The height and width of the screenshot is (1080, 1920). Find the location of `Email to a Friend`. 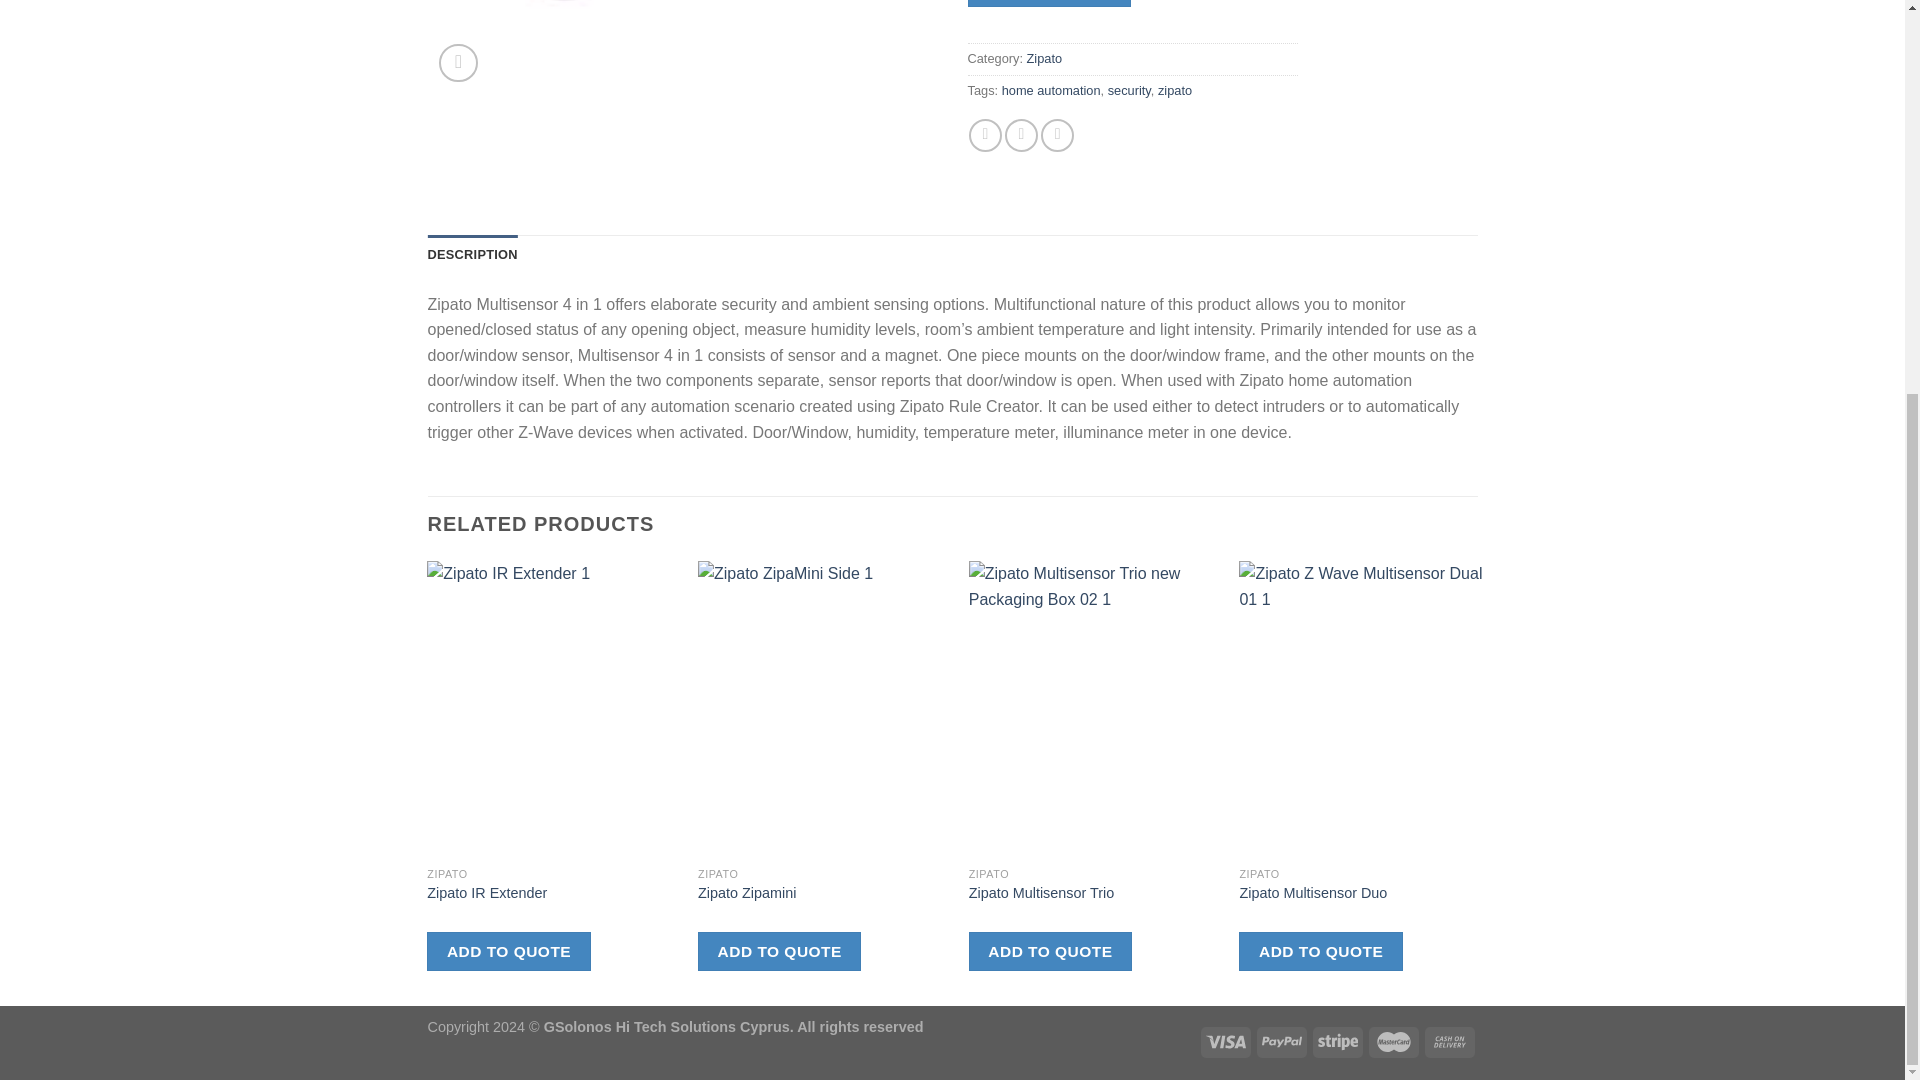

Email to a Friend is located at coordinates (1056, 135).